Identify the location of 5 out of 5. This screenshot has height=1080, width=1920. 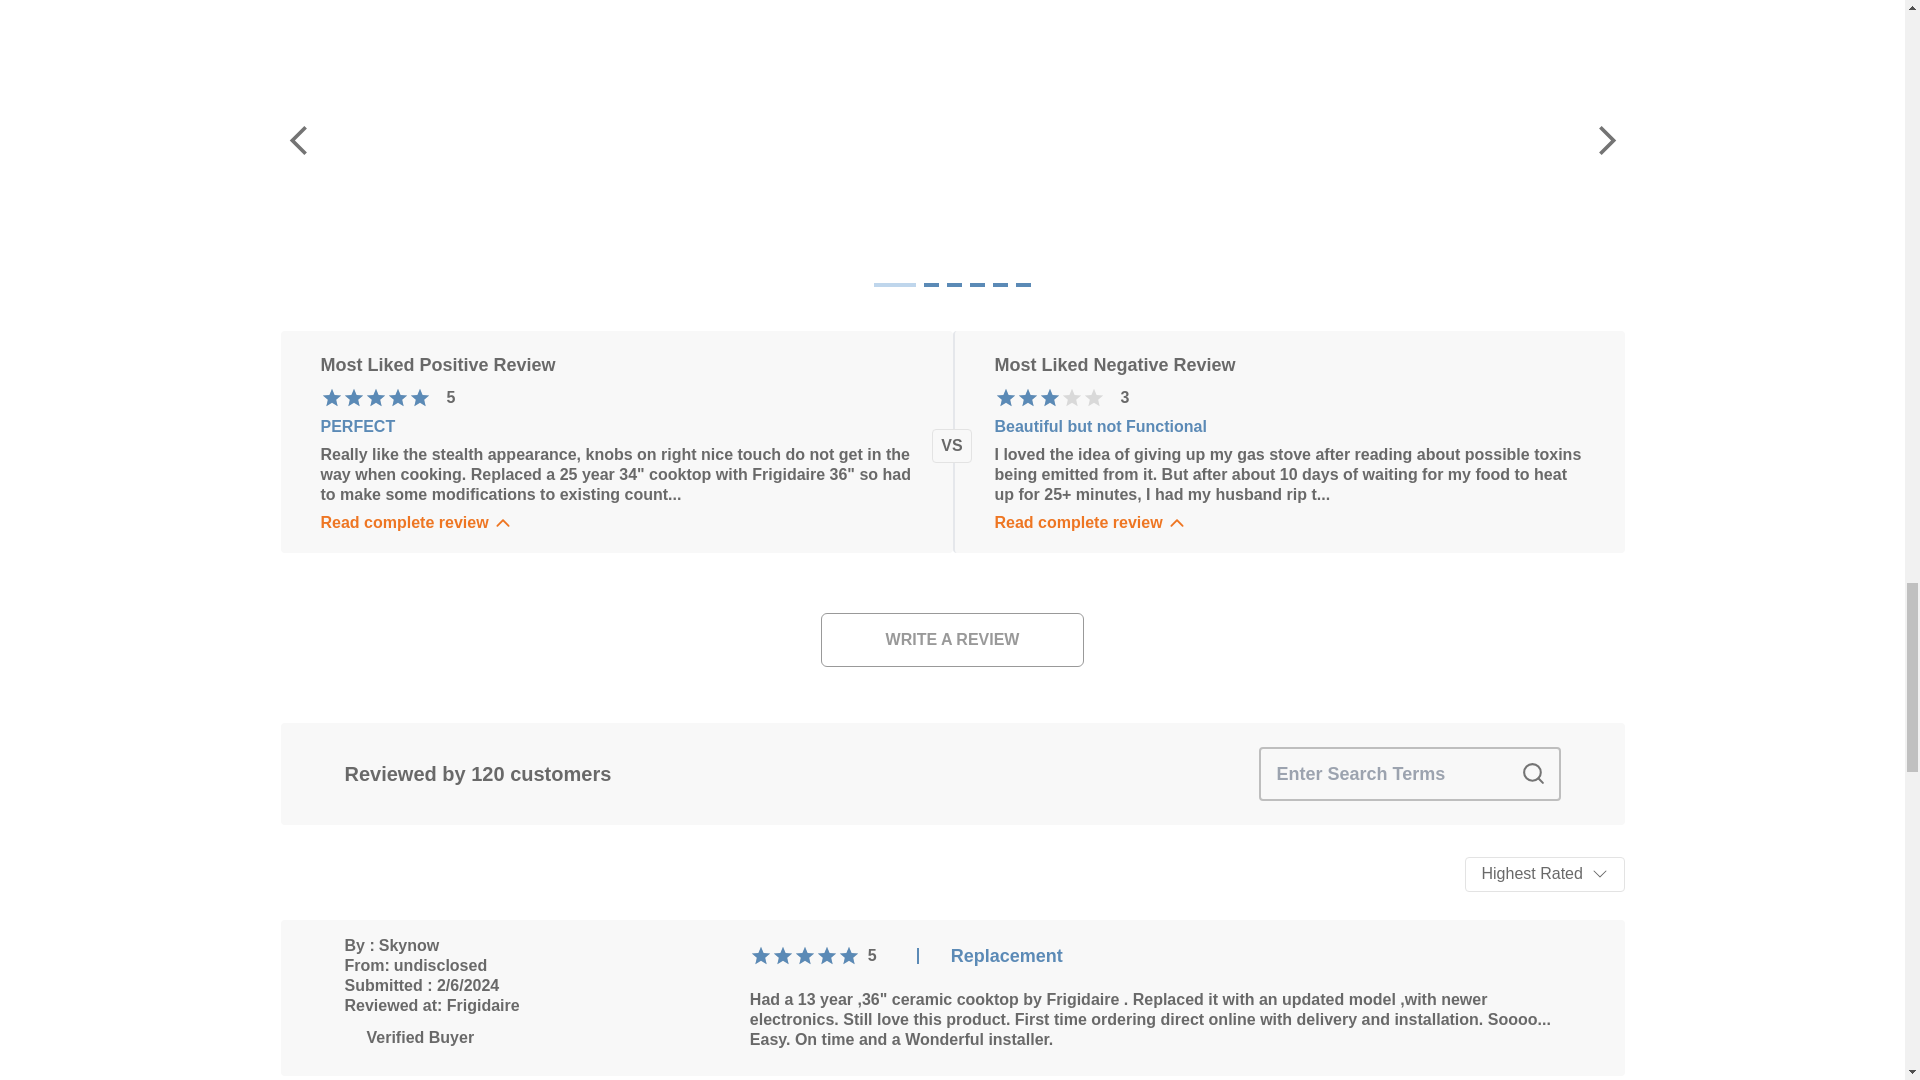
(805, 956).